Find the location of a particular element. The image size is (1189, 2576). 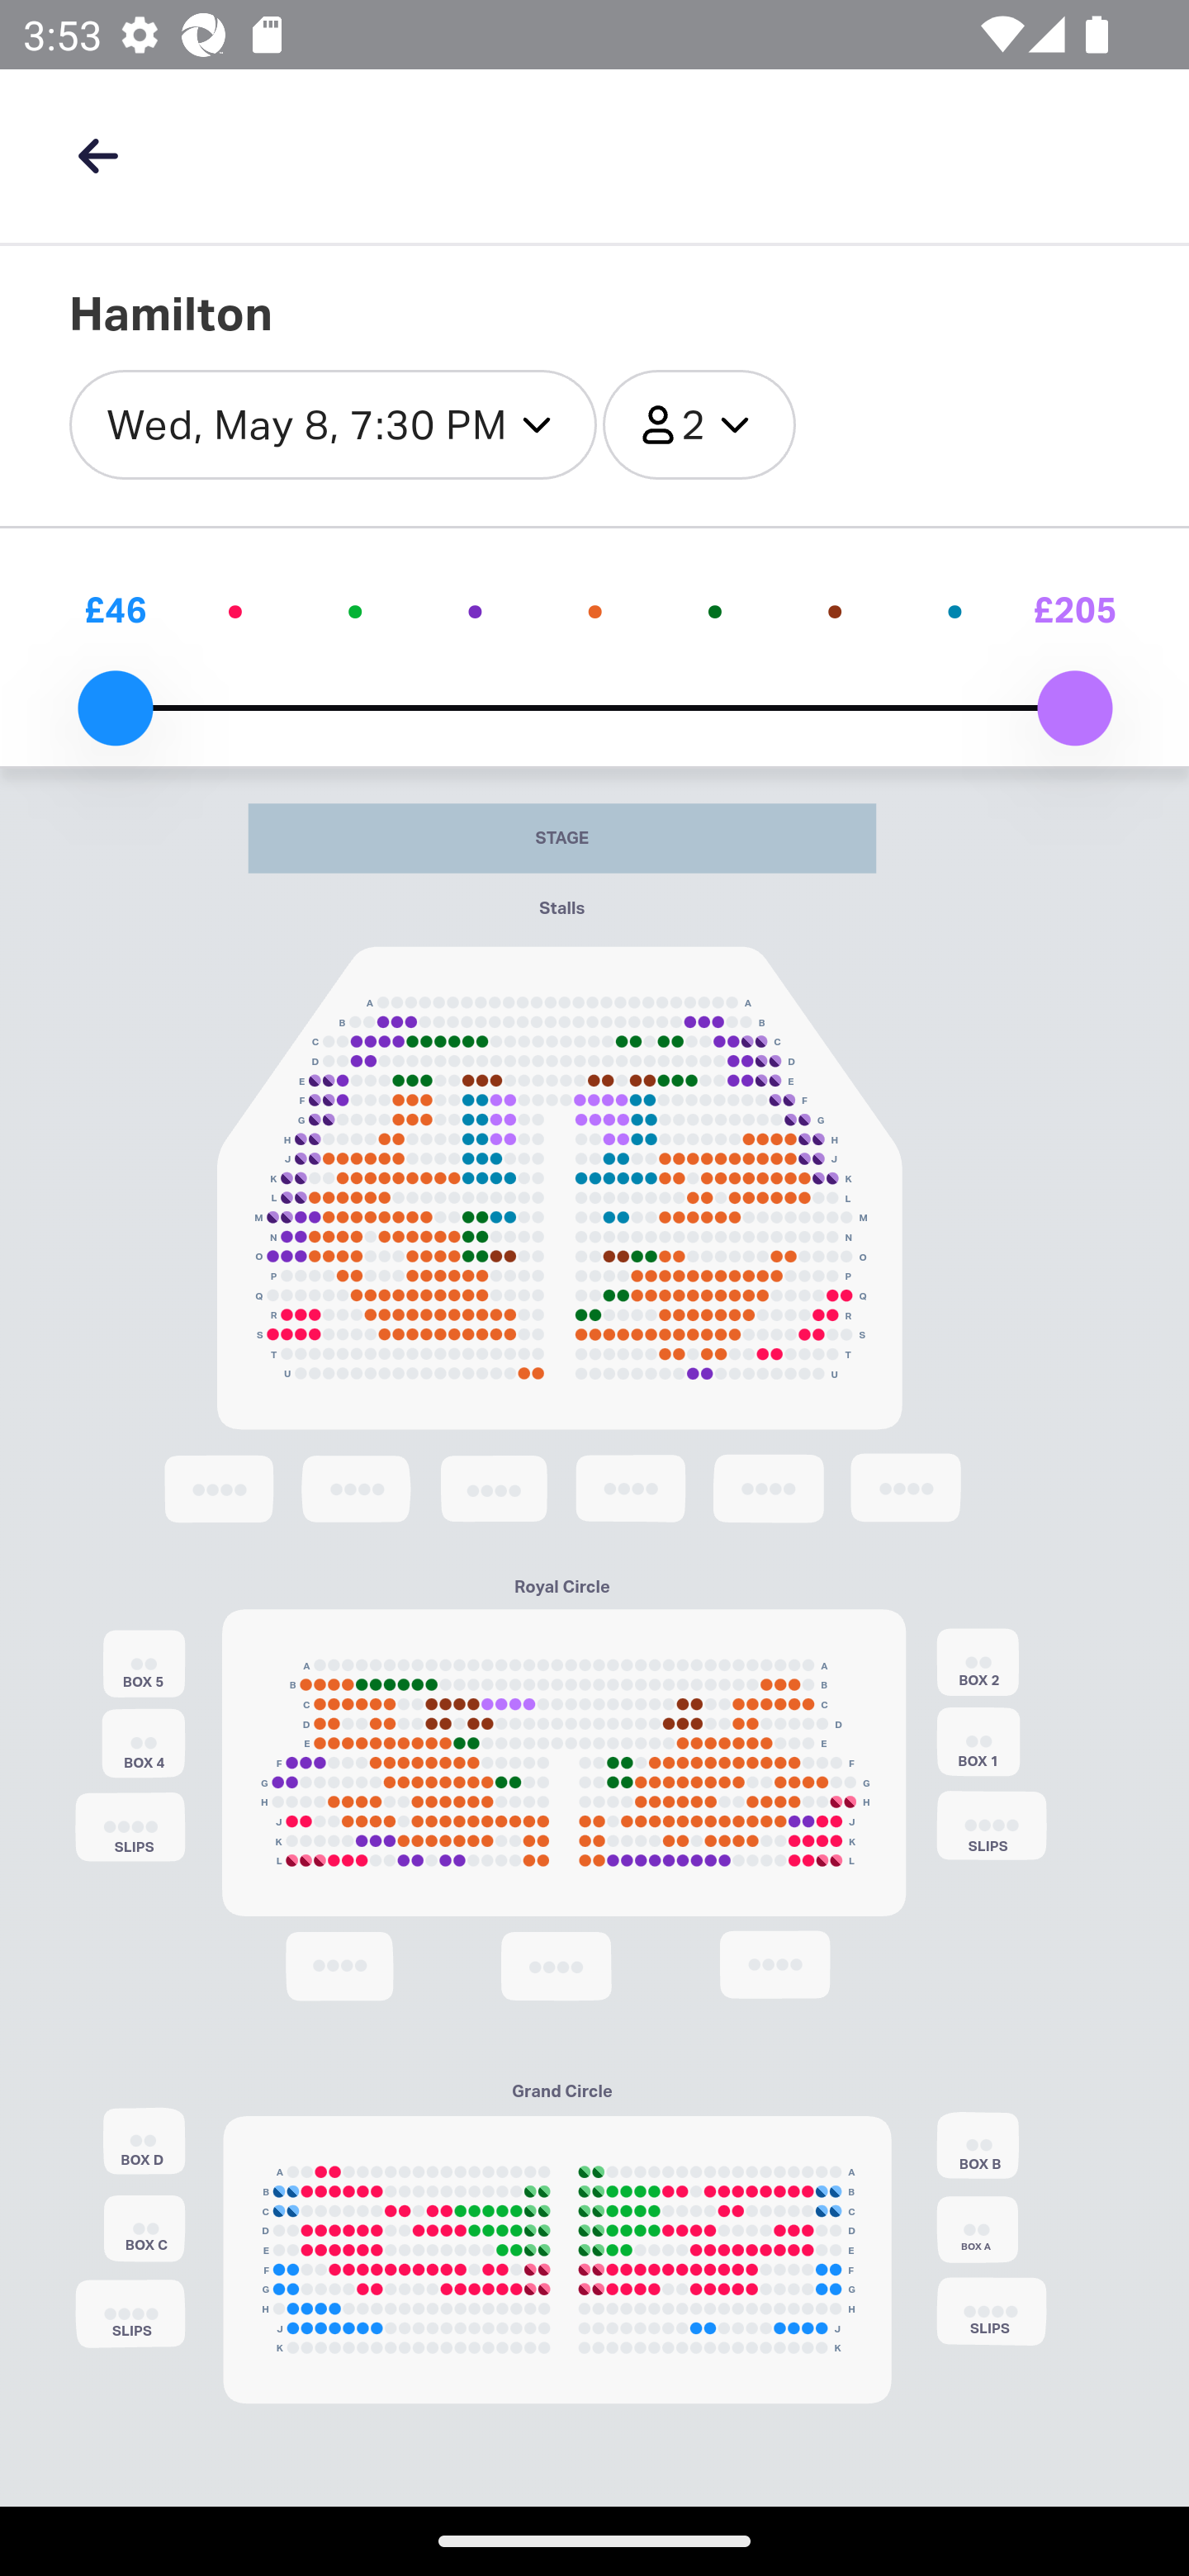

• is located at coordinates (955, 609).